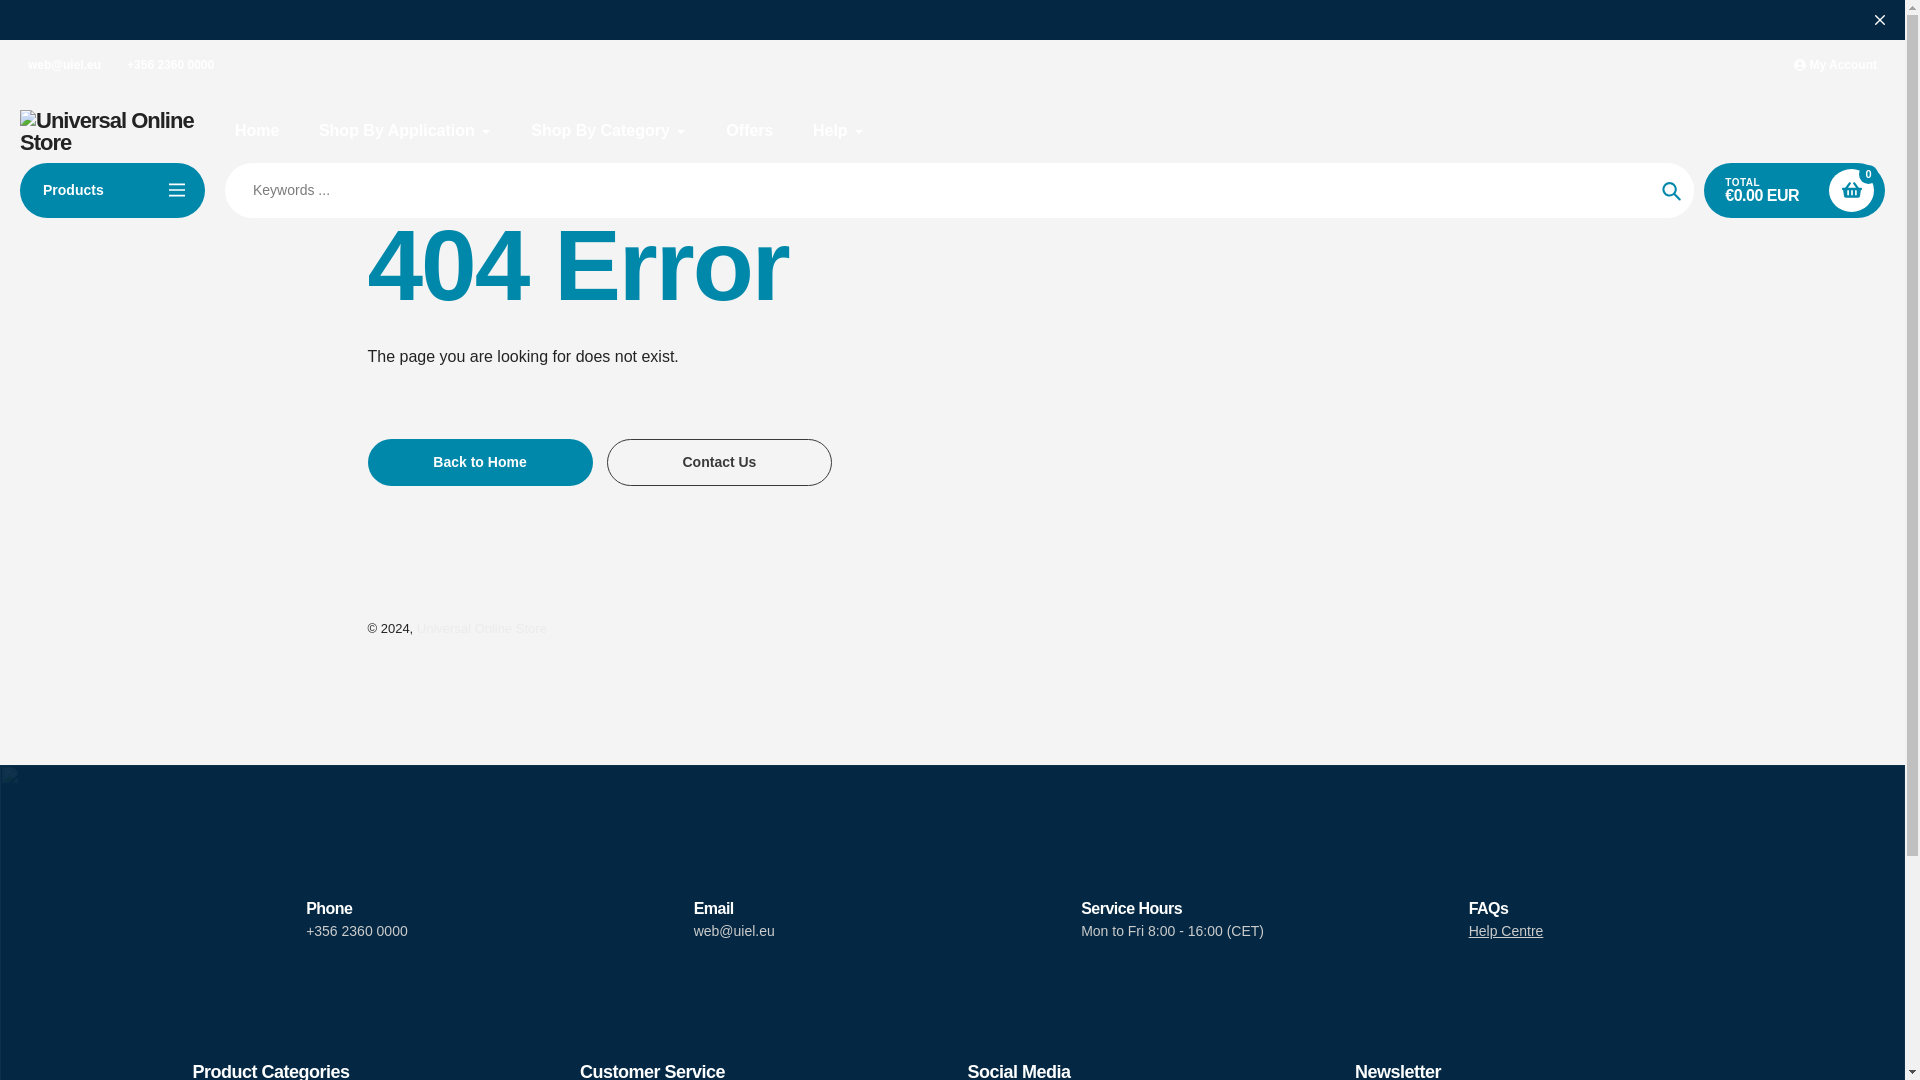  I want to click on Home, so click(256, 130).